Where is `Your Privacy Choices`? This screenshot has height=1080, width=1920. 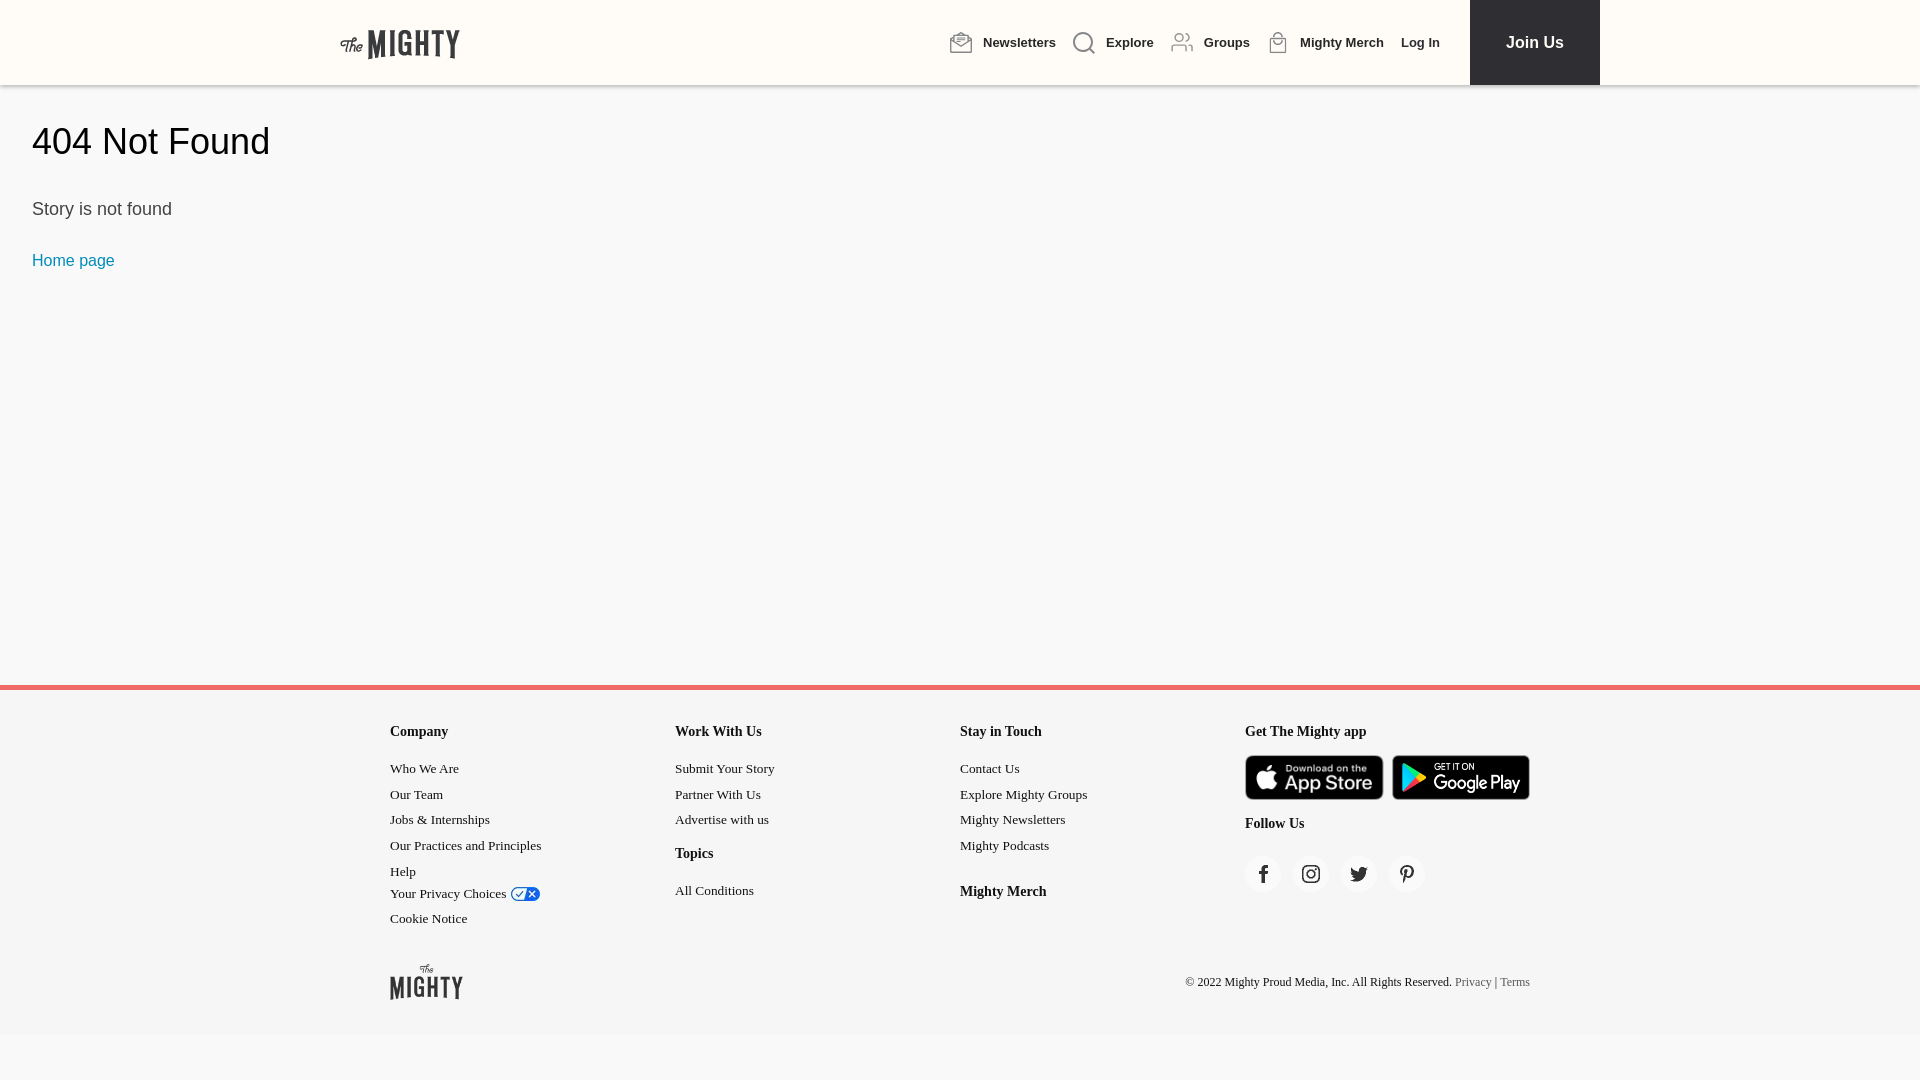 Your Privacy Choices is located at coordinates (532, 893).